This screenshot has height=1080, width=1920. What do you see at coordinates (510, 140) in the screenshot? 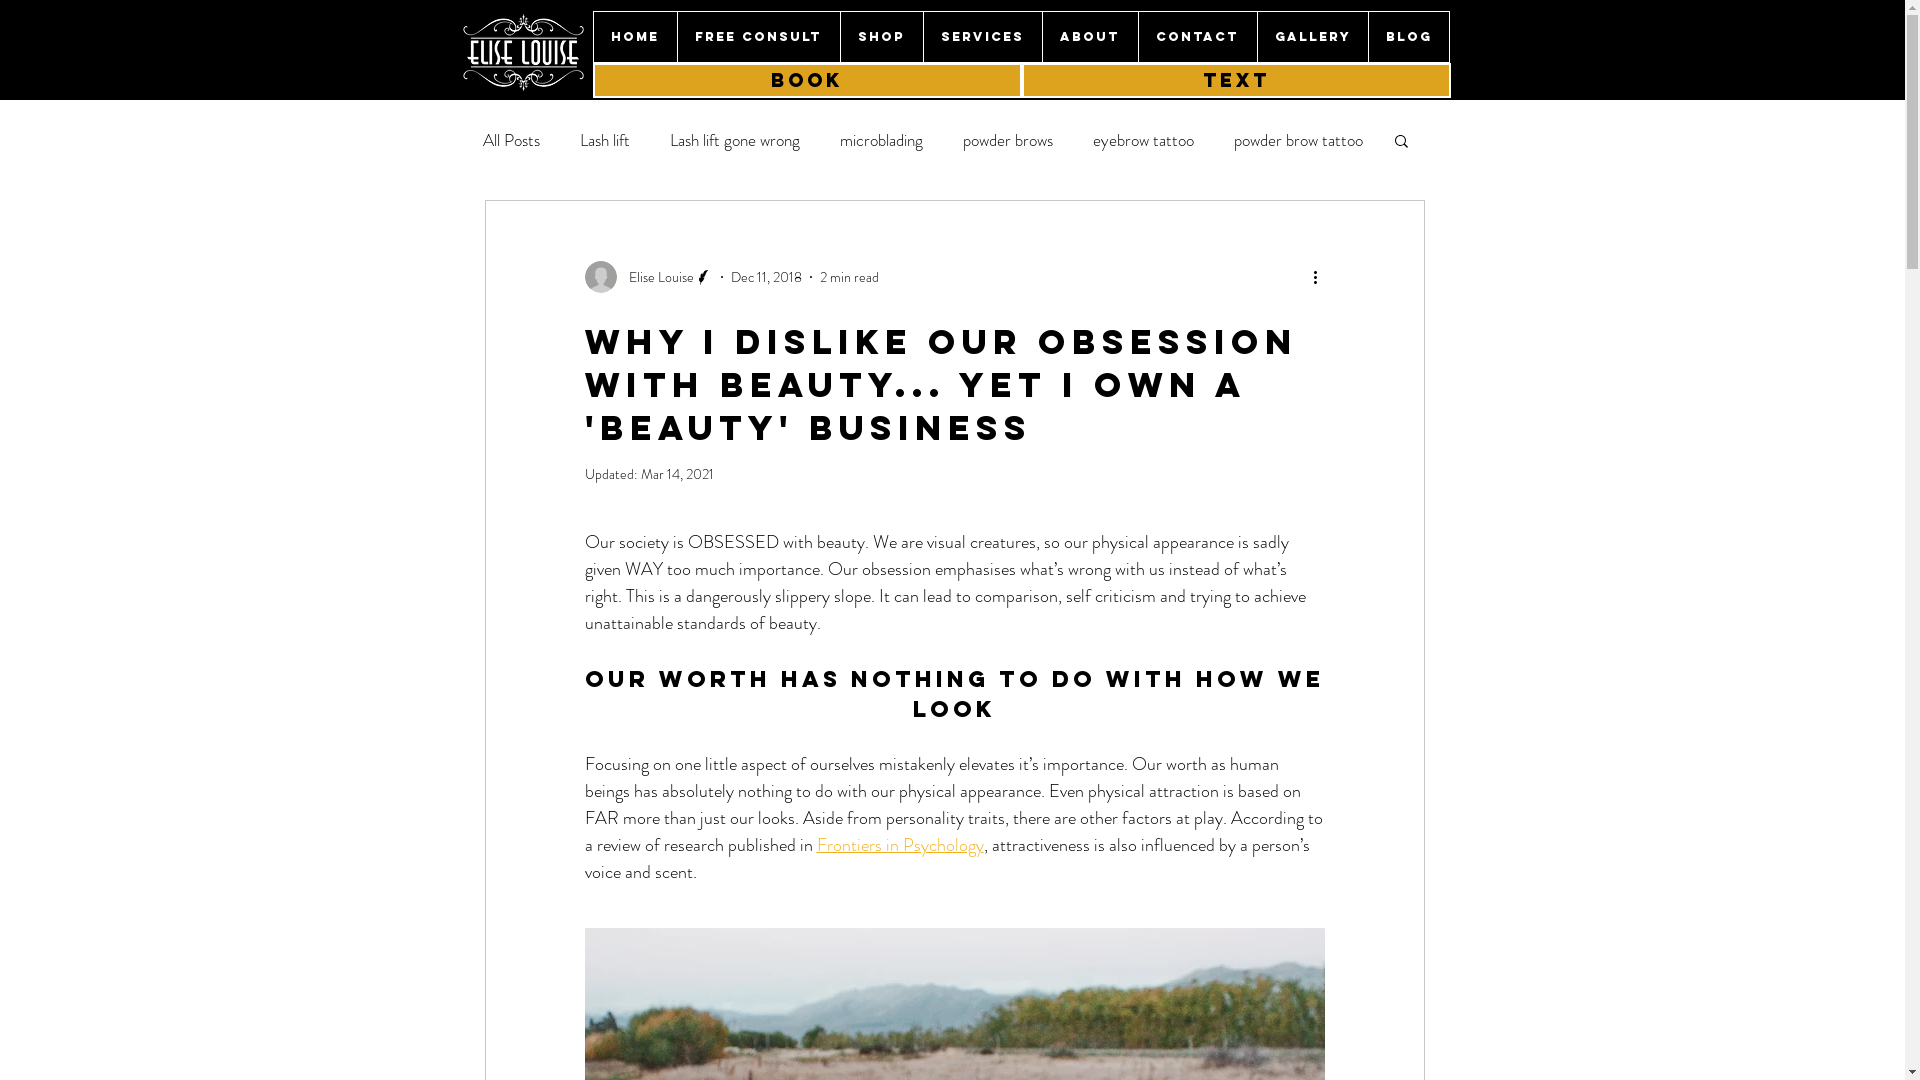
I see `All Posts` at bounding box center [510, 140].